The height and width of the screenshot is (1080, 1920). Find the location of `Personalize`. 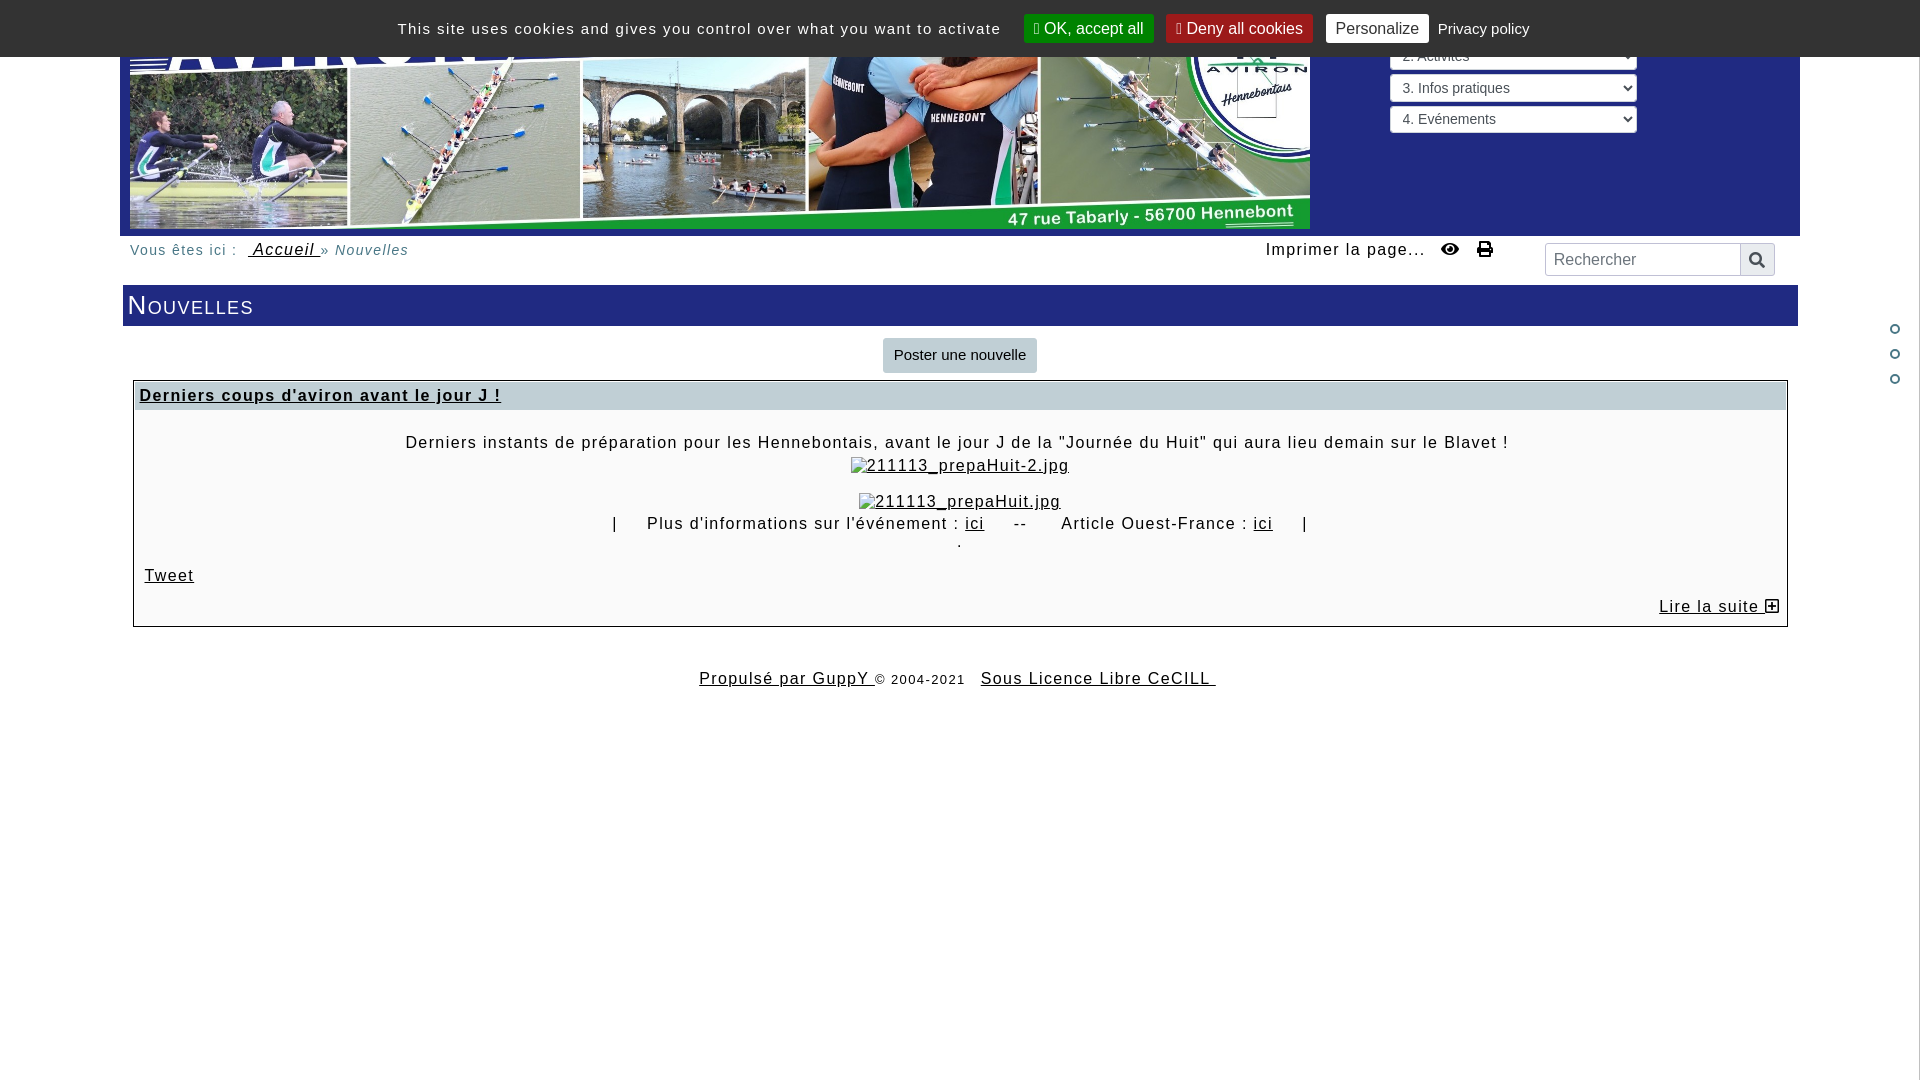

Personalize is located at coordinates (1378, 28).